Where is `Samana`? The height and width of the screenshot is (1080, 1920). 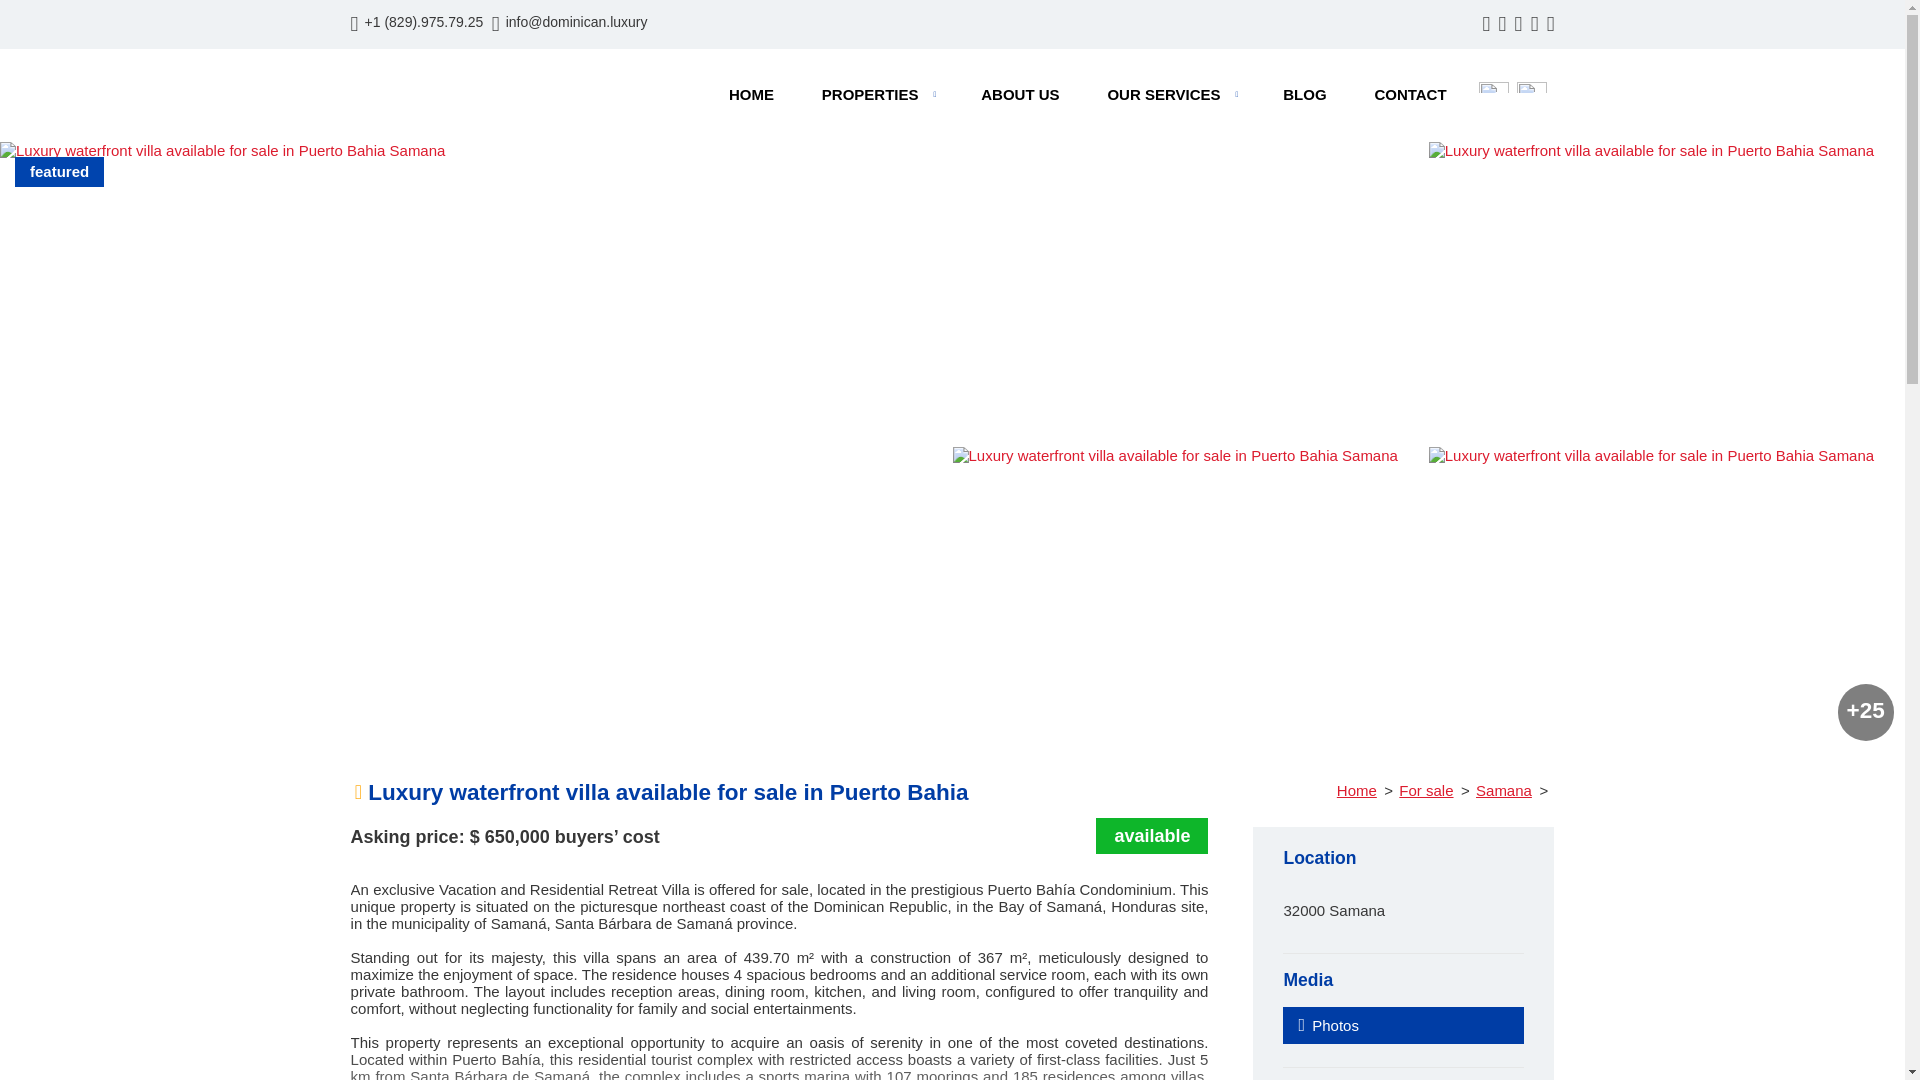
Samana is located at coordinates (1504, 790).